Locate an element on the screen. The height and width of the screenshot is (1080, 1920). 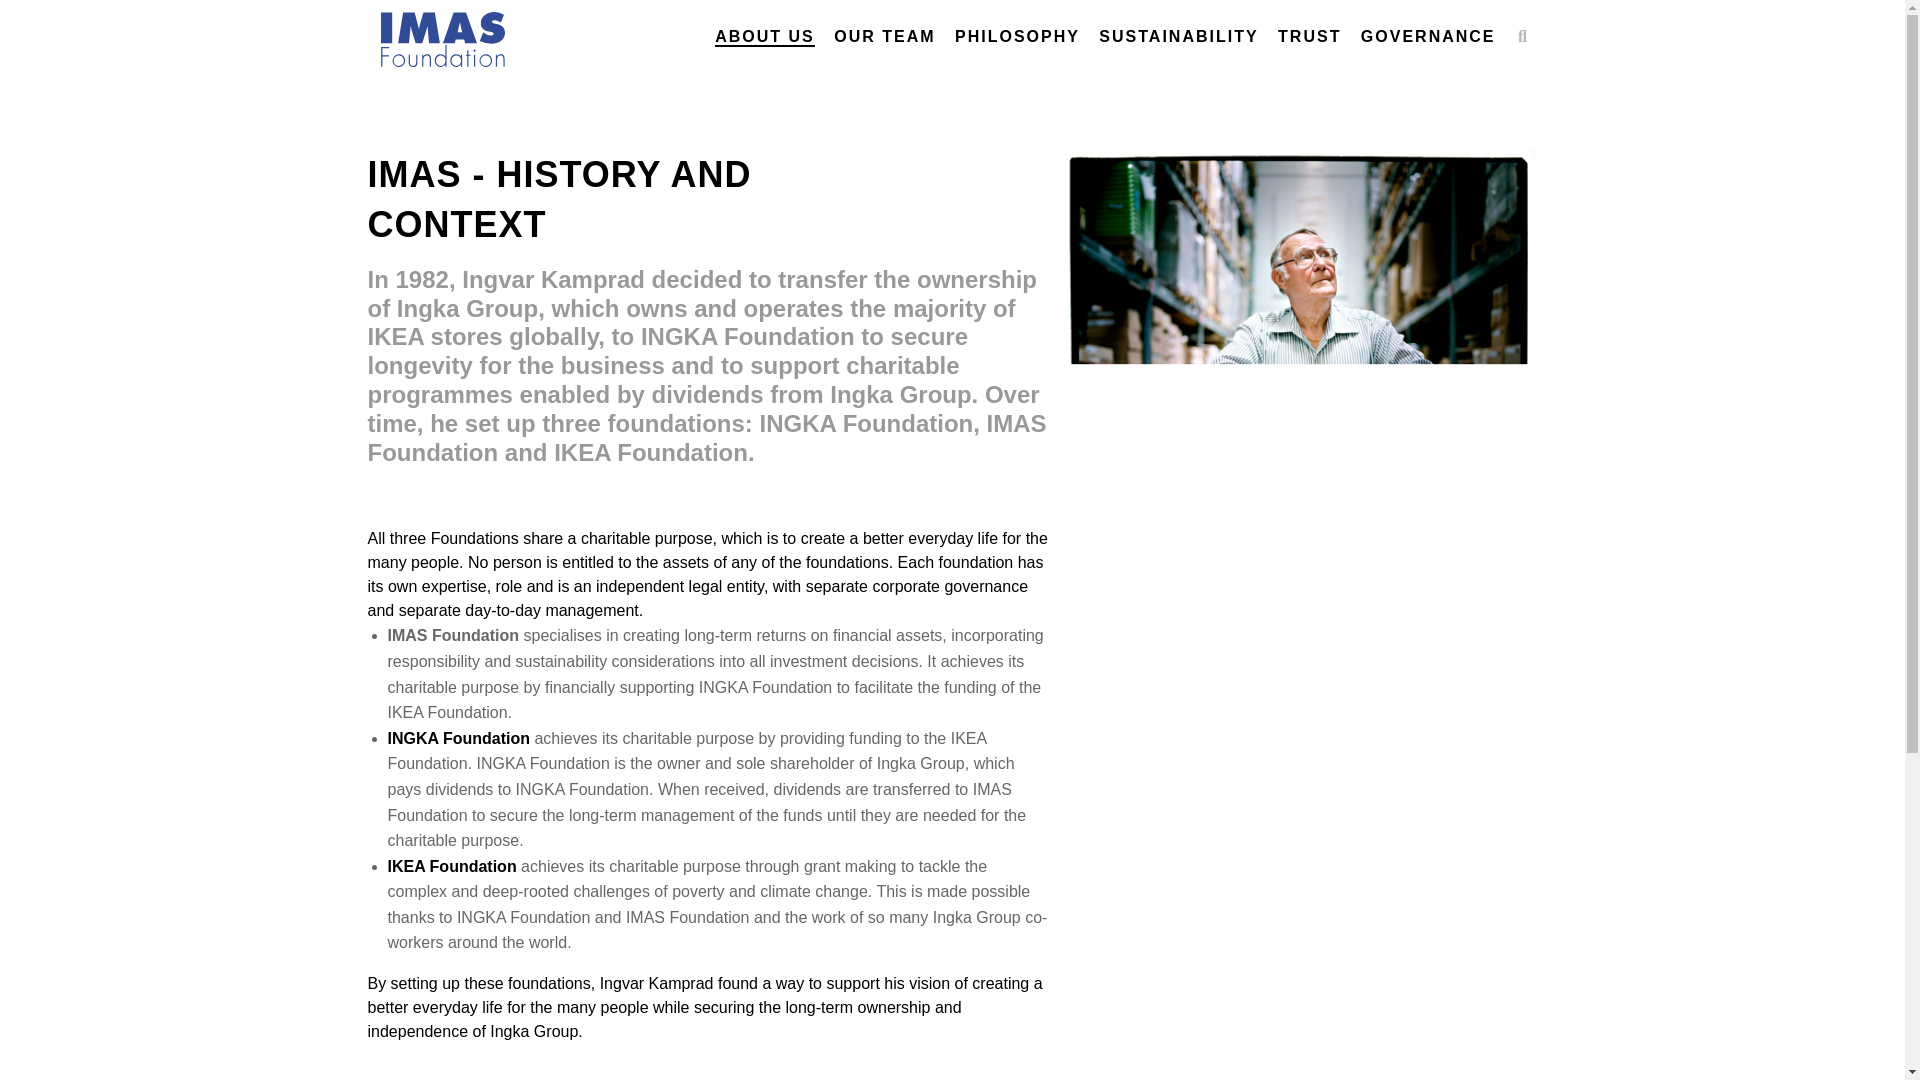
ABOUT US is located at coordinates (764, 37).